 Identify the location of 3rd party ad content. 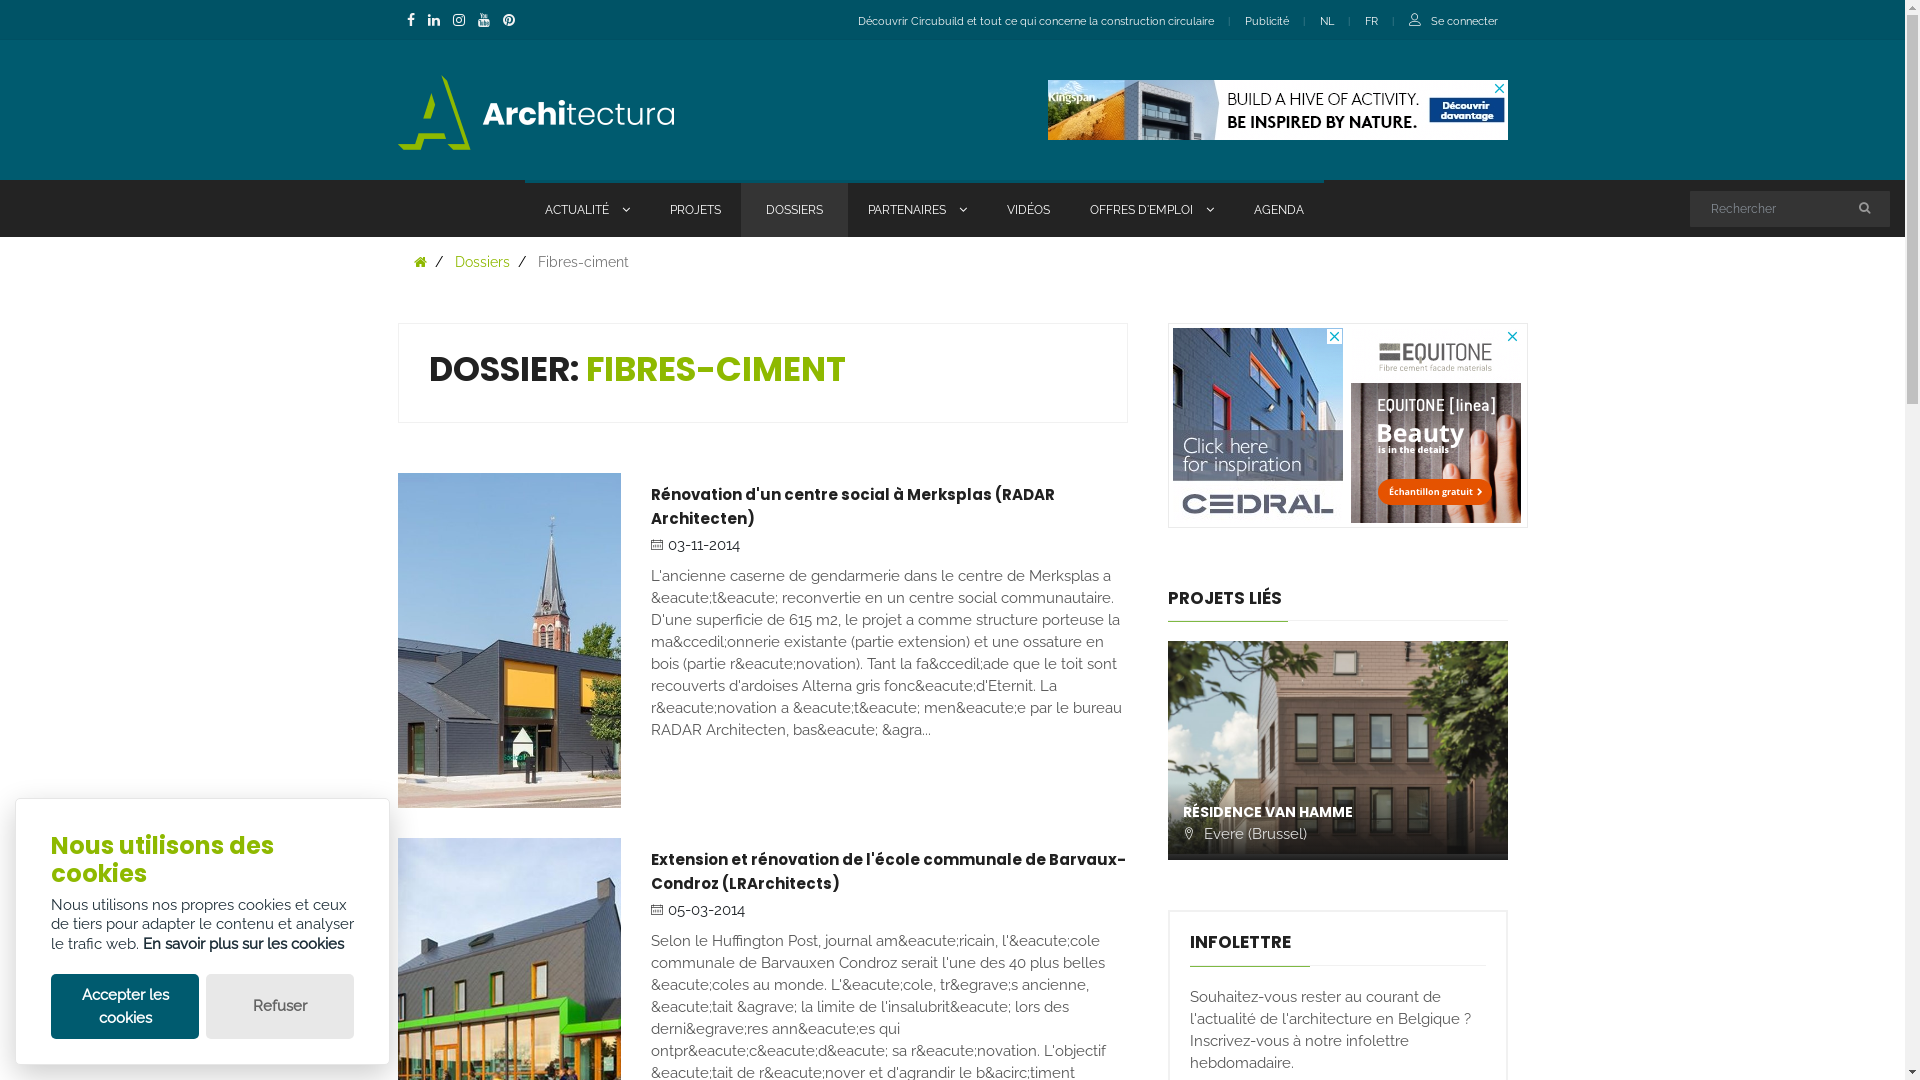
(1278, 110).